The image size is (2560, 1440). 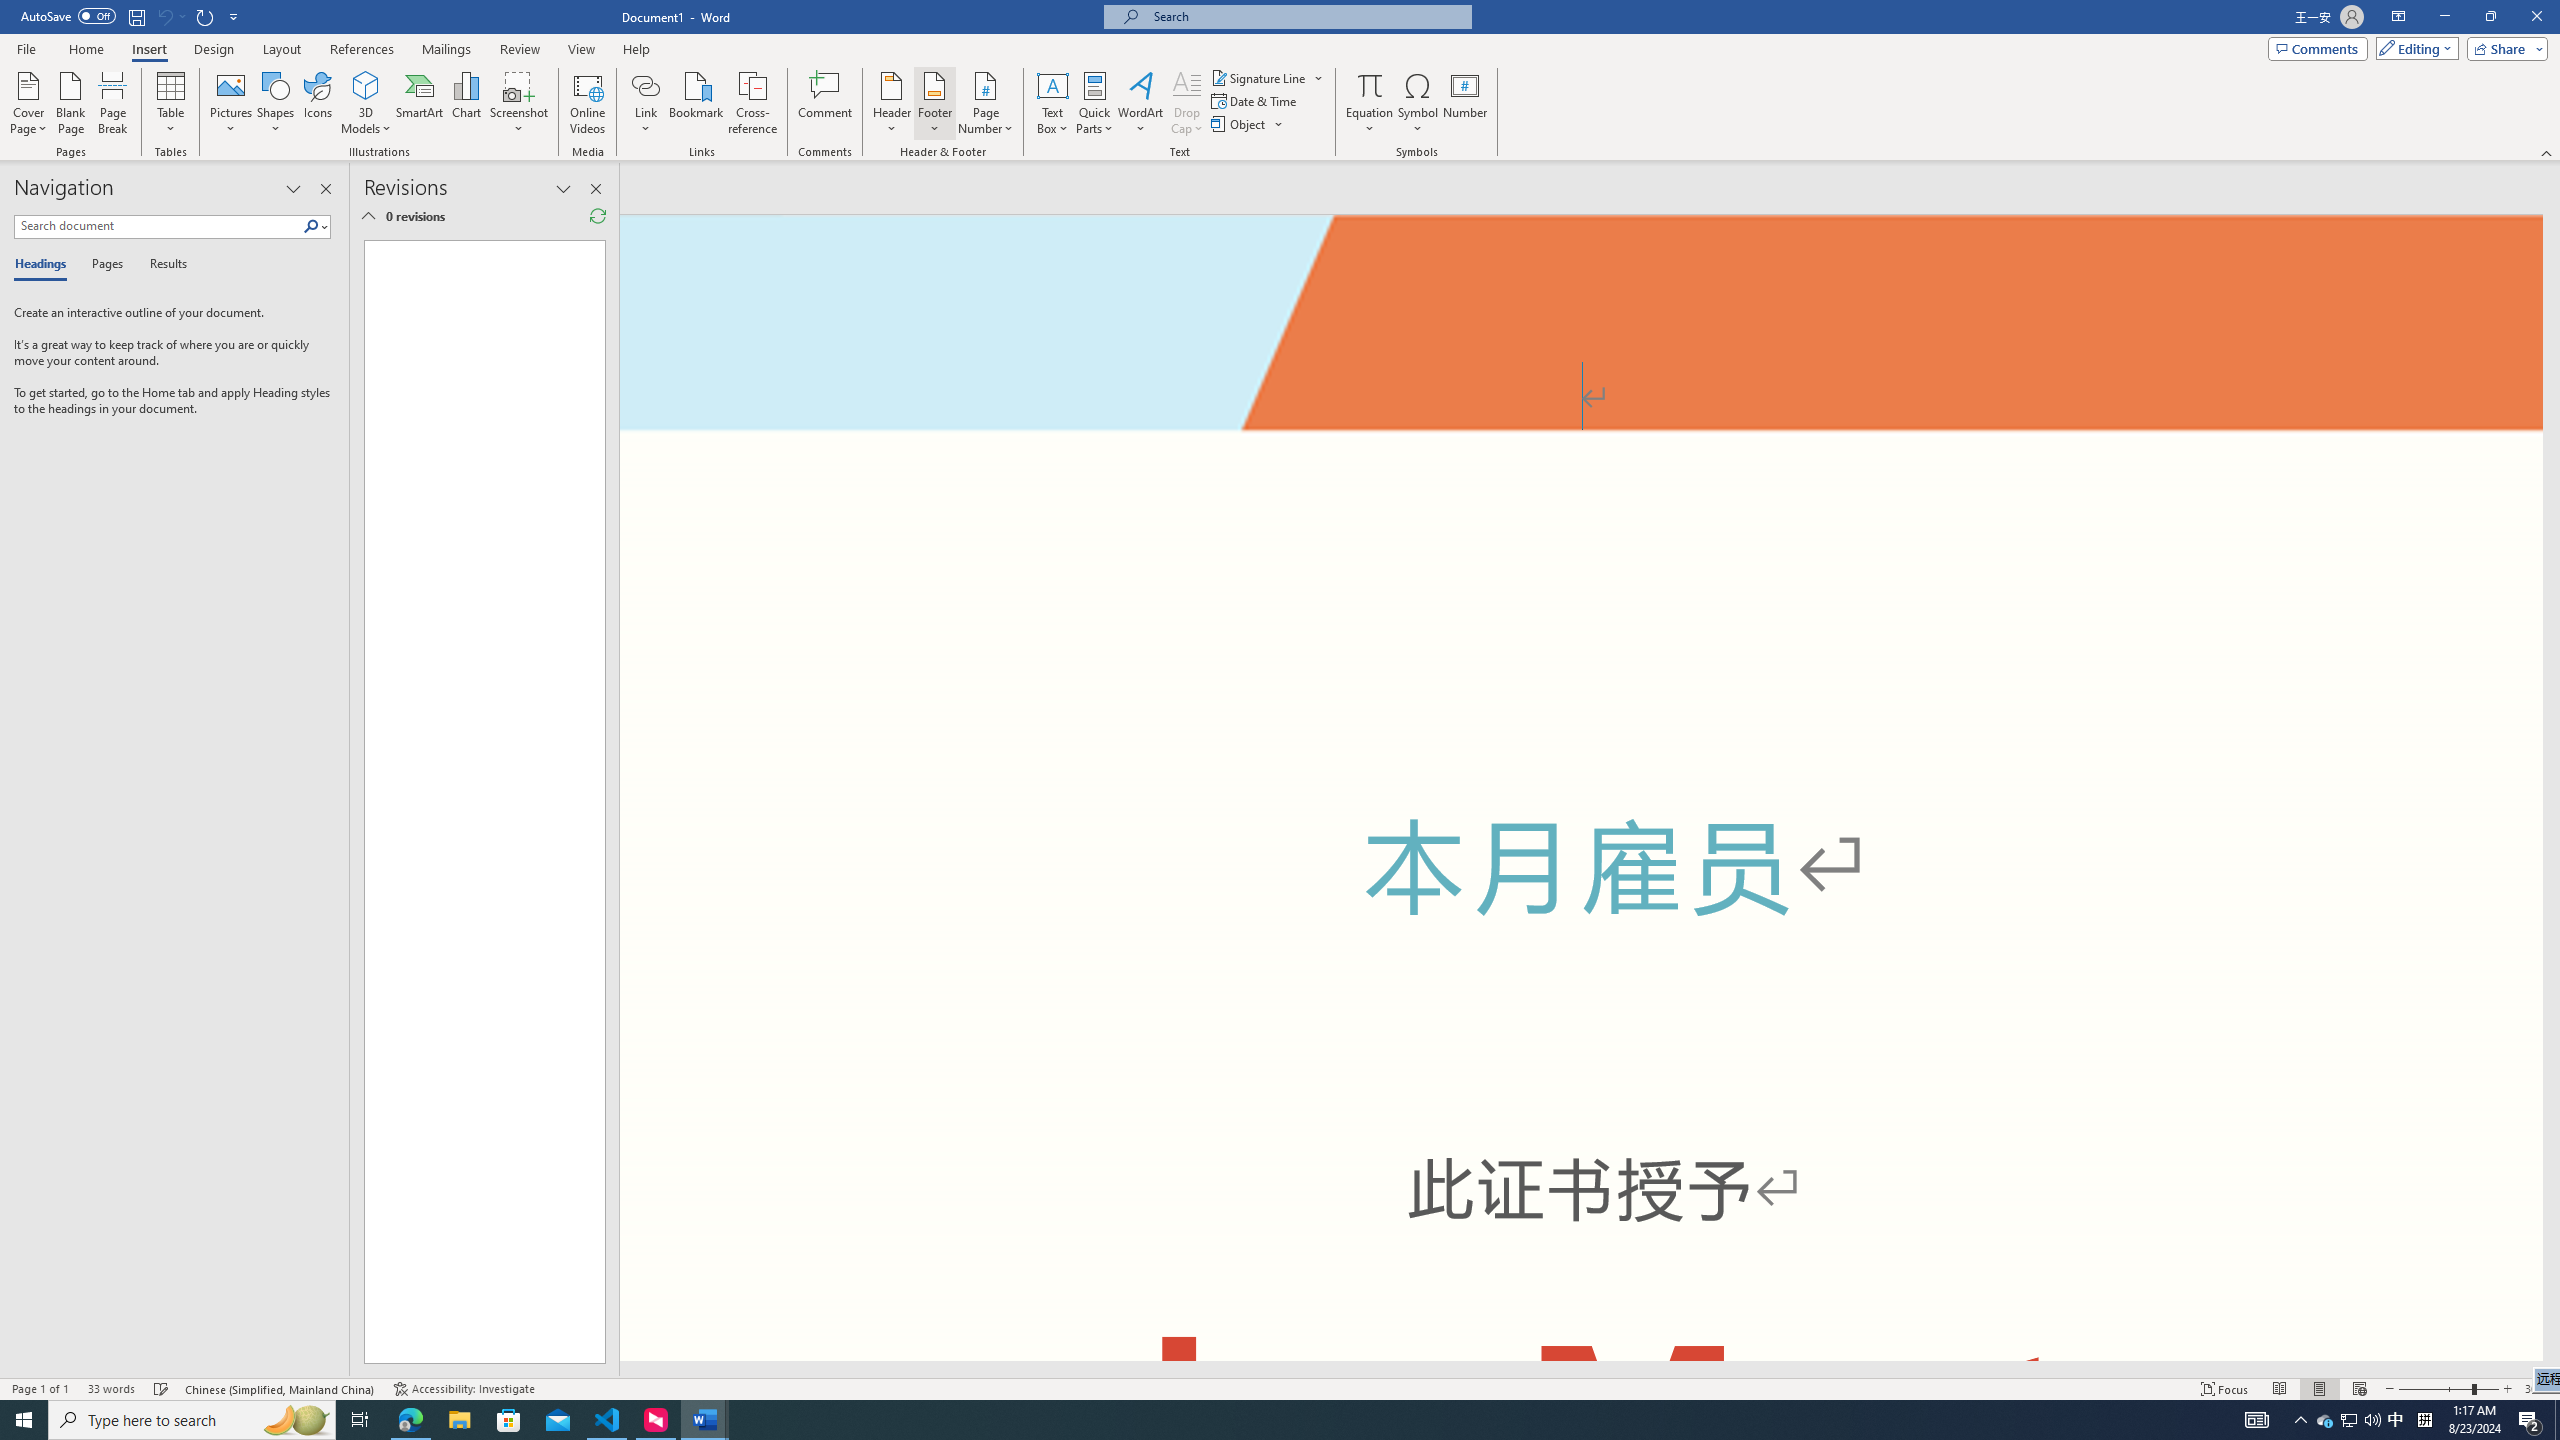 What do you see at coordinates (934, 103) in the screenshot?
I see `Footer` at bounding box center [934, 103].